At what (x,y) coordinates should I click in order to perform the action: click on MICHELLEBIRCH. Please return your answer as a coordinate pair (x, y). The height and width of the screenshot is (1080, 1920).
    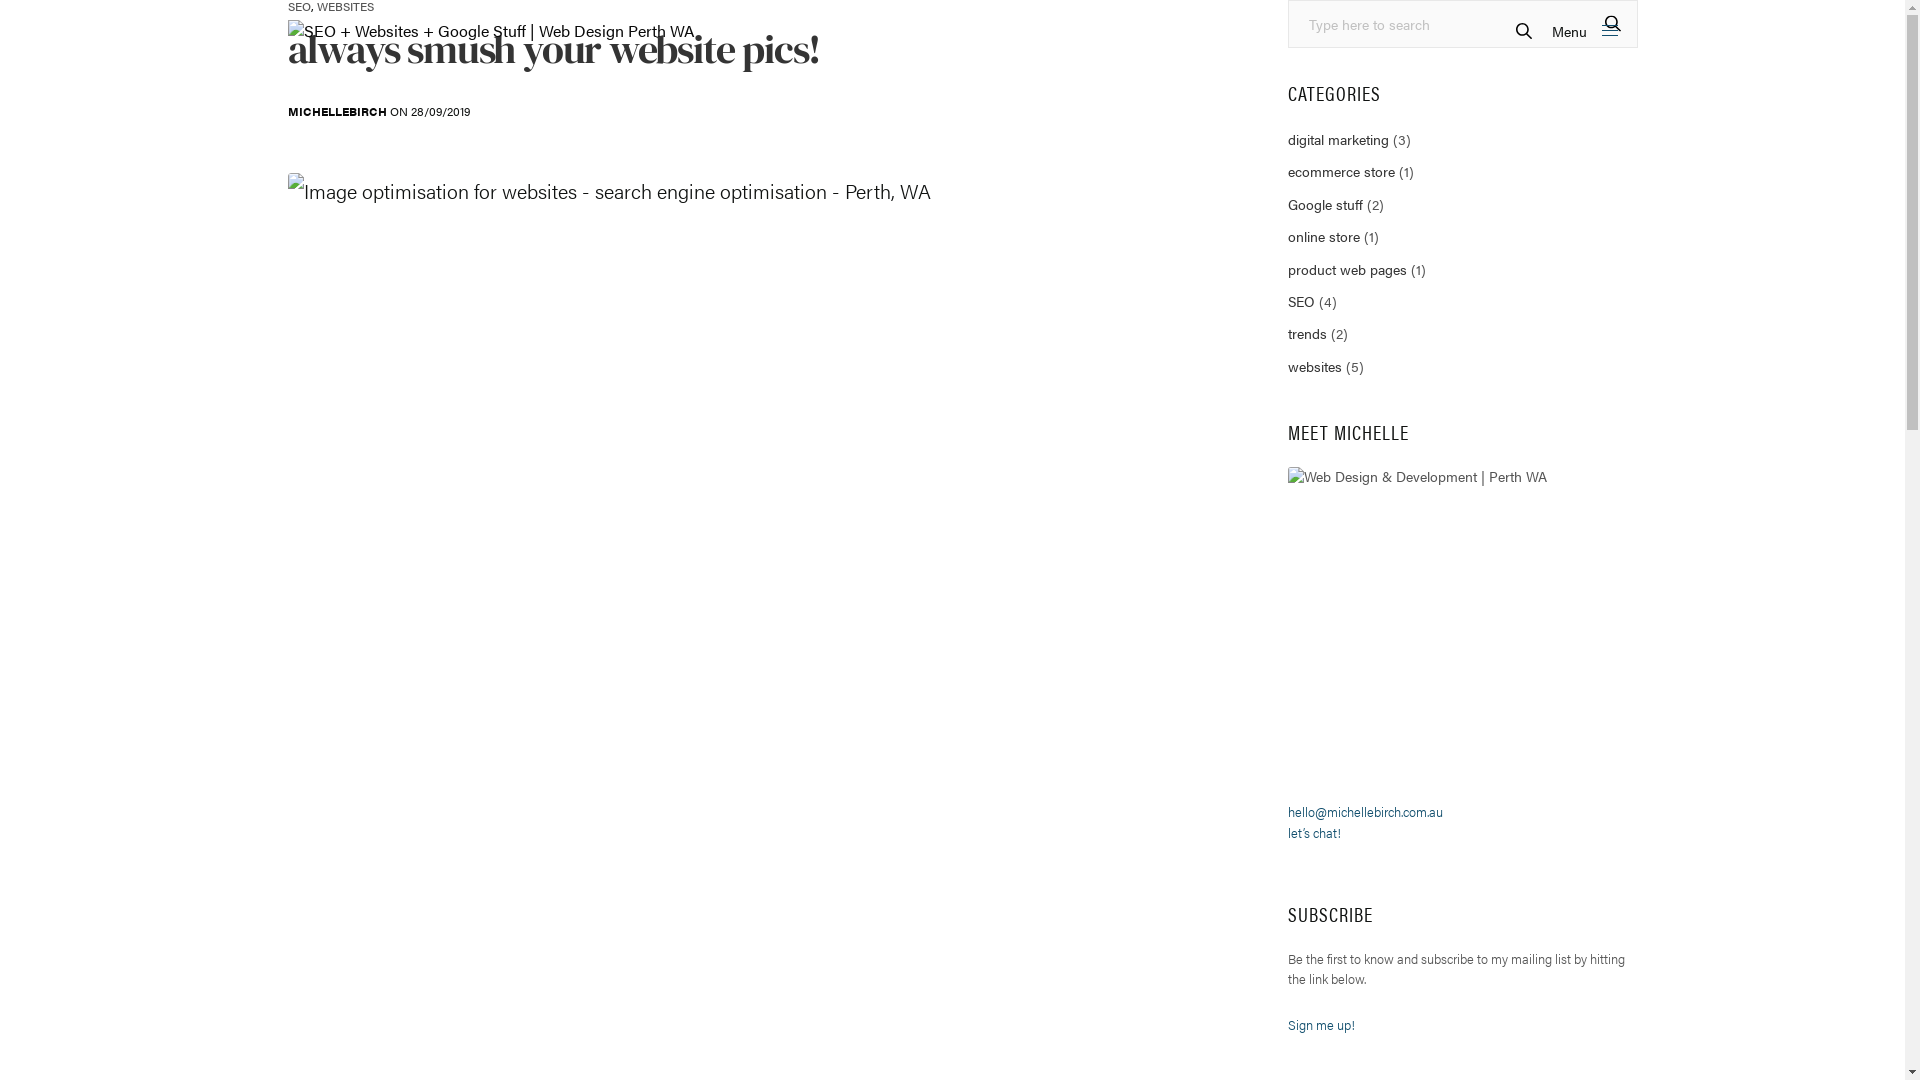
    Looking at the image, I should click on (338, 112).